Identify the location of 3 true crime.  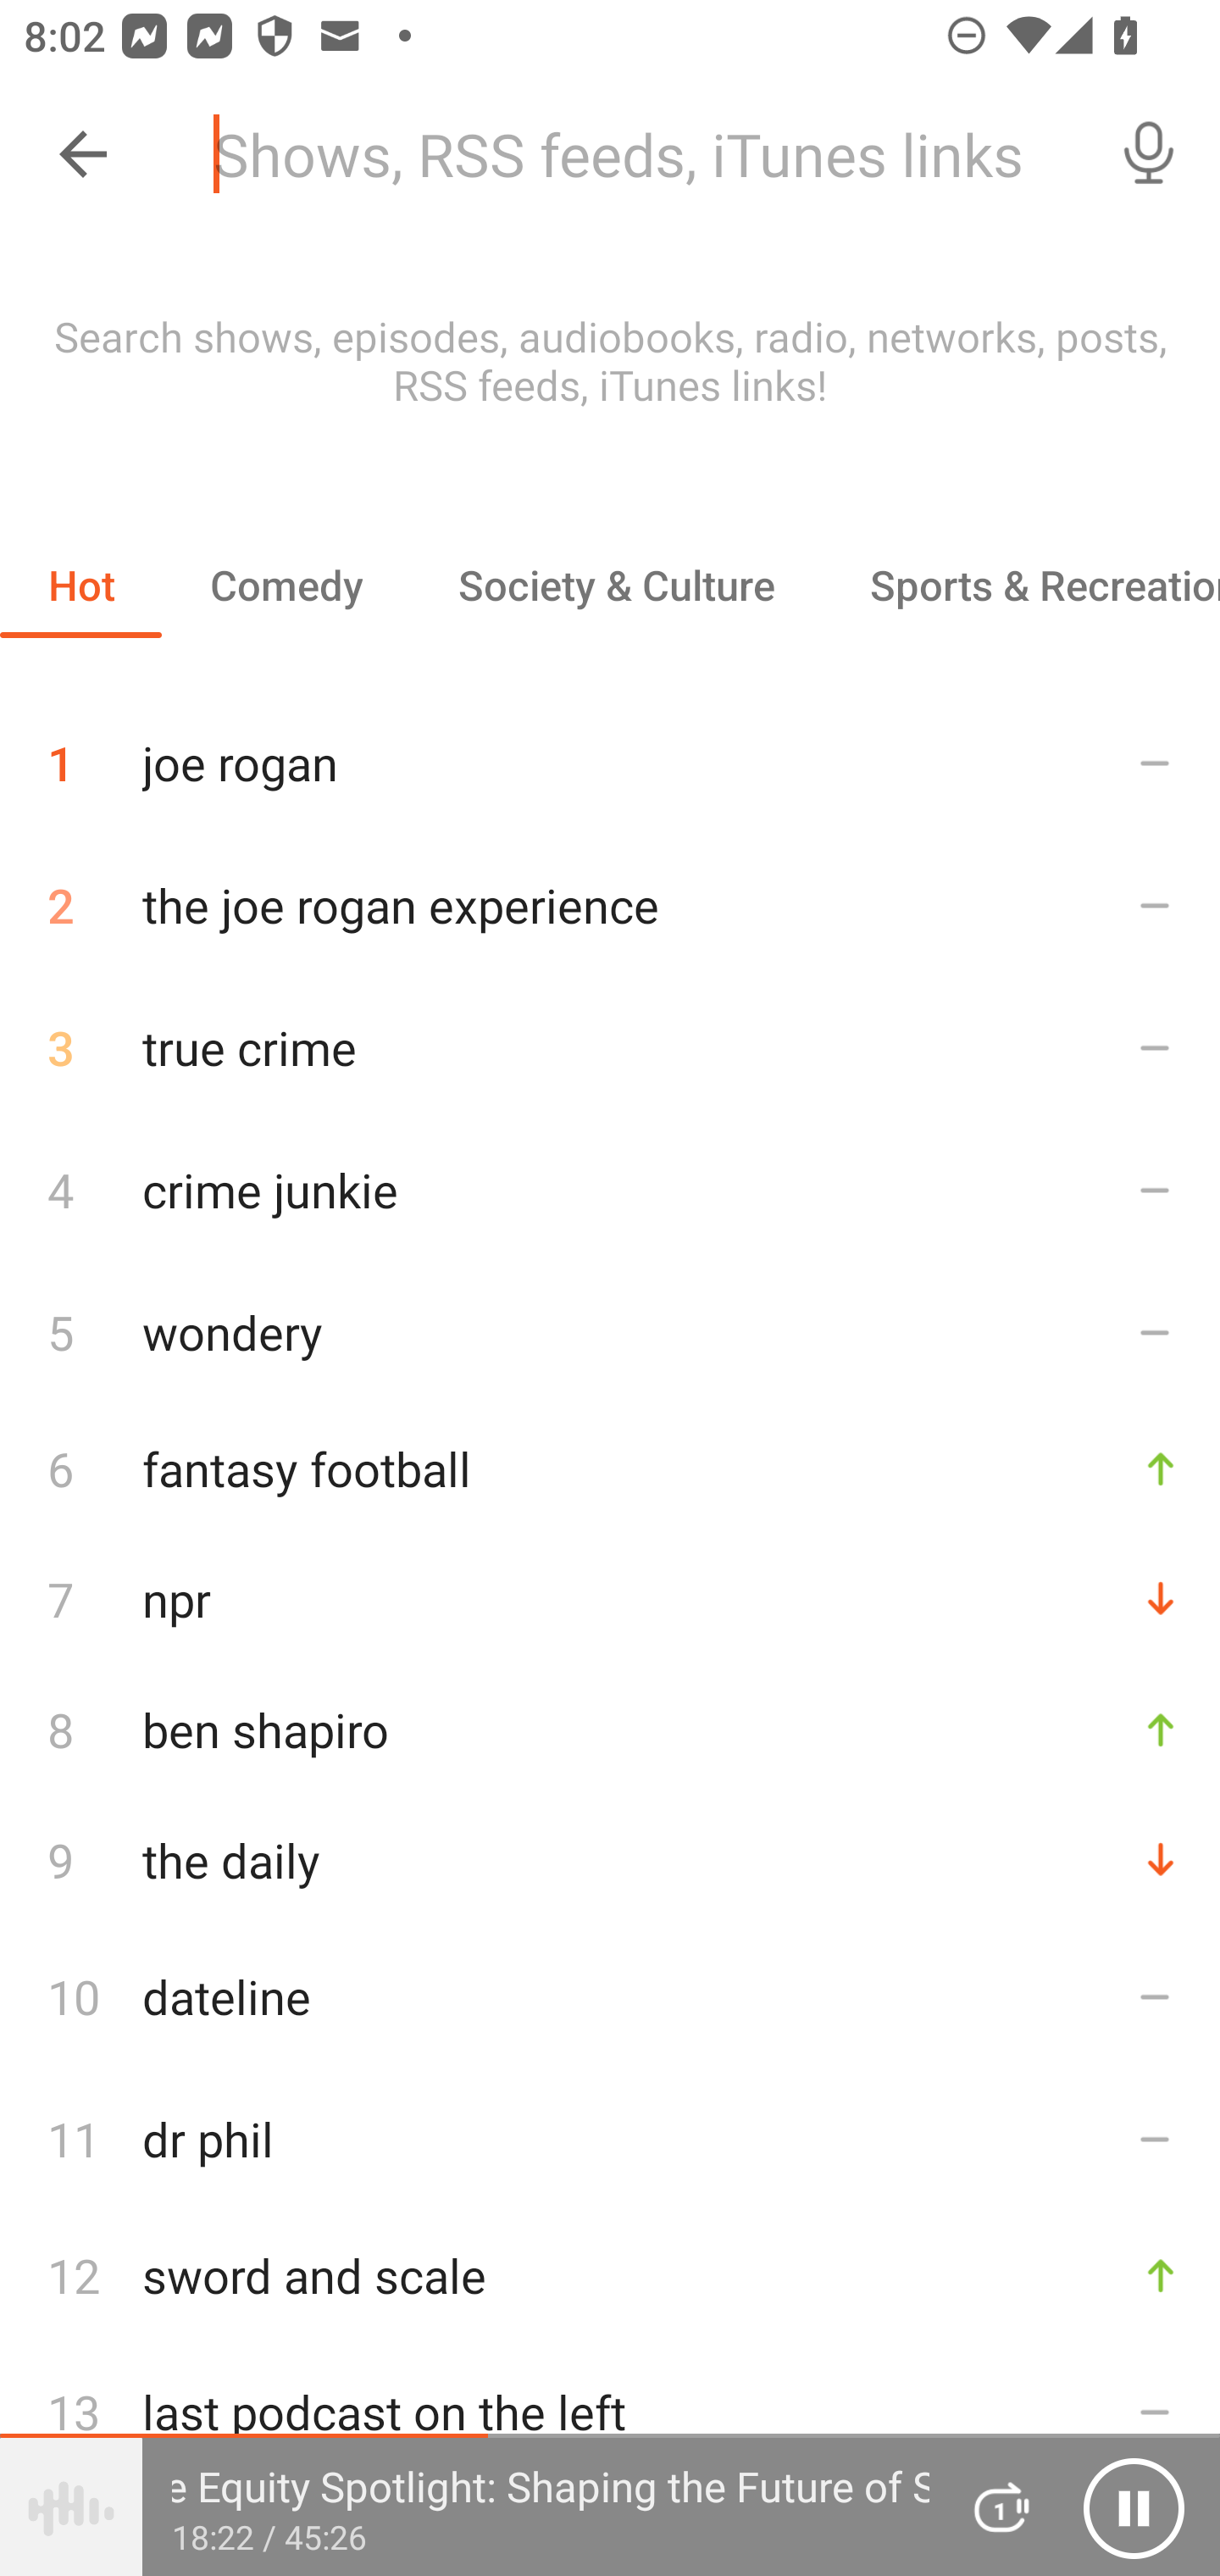
(610, 1047).